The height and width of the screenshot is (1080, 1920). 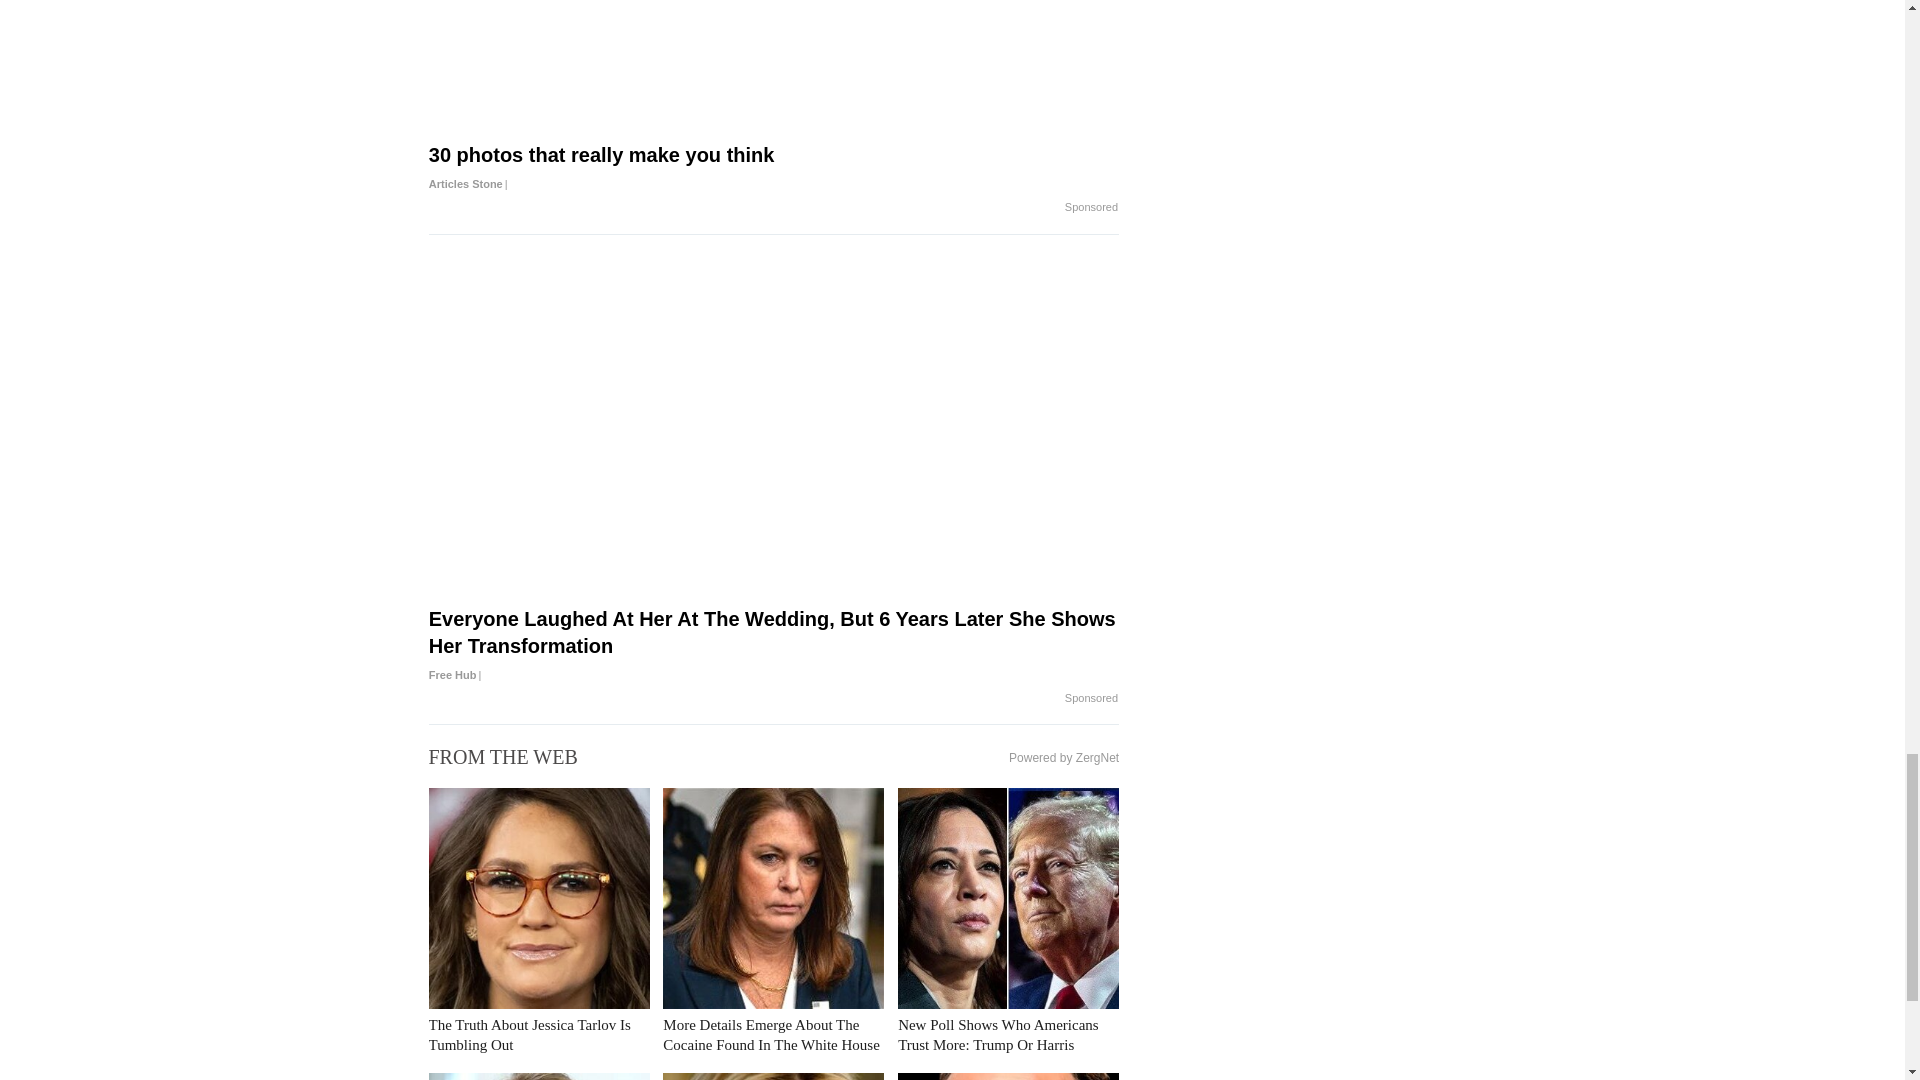 What do you see at coordinates (774, 169) in the screenshot?
I see `30 photos that really make you think` at bounding box center [774, 169].